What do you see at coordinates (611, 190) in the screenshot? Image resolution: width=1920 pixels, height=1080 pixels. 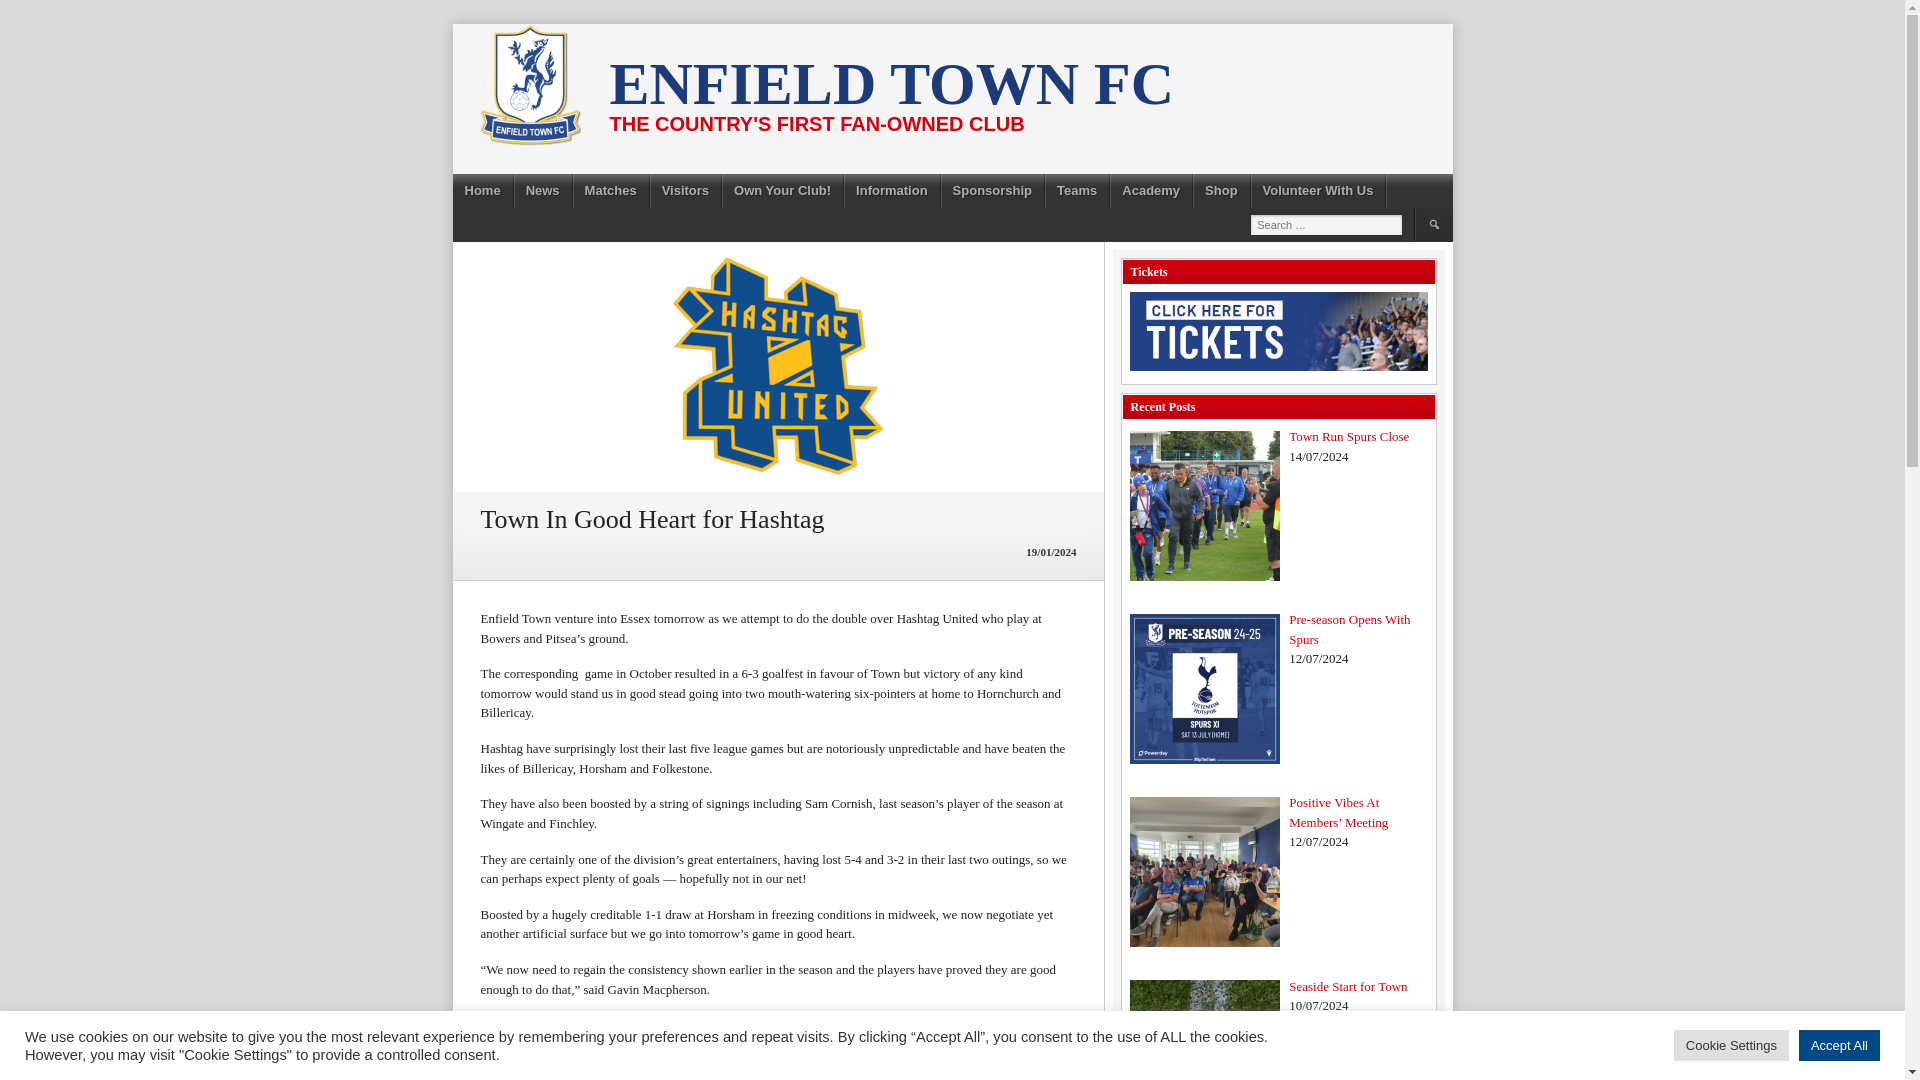 I see `Matches` at bounding box center [611, 190].